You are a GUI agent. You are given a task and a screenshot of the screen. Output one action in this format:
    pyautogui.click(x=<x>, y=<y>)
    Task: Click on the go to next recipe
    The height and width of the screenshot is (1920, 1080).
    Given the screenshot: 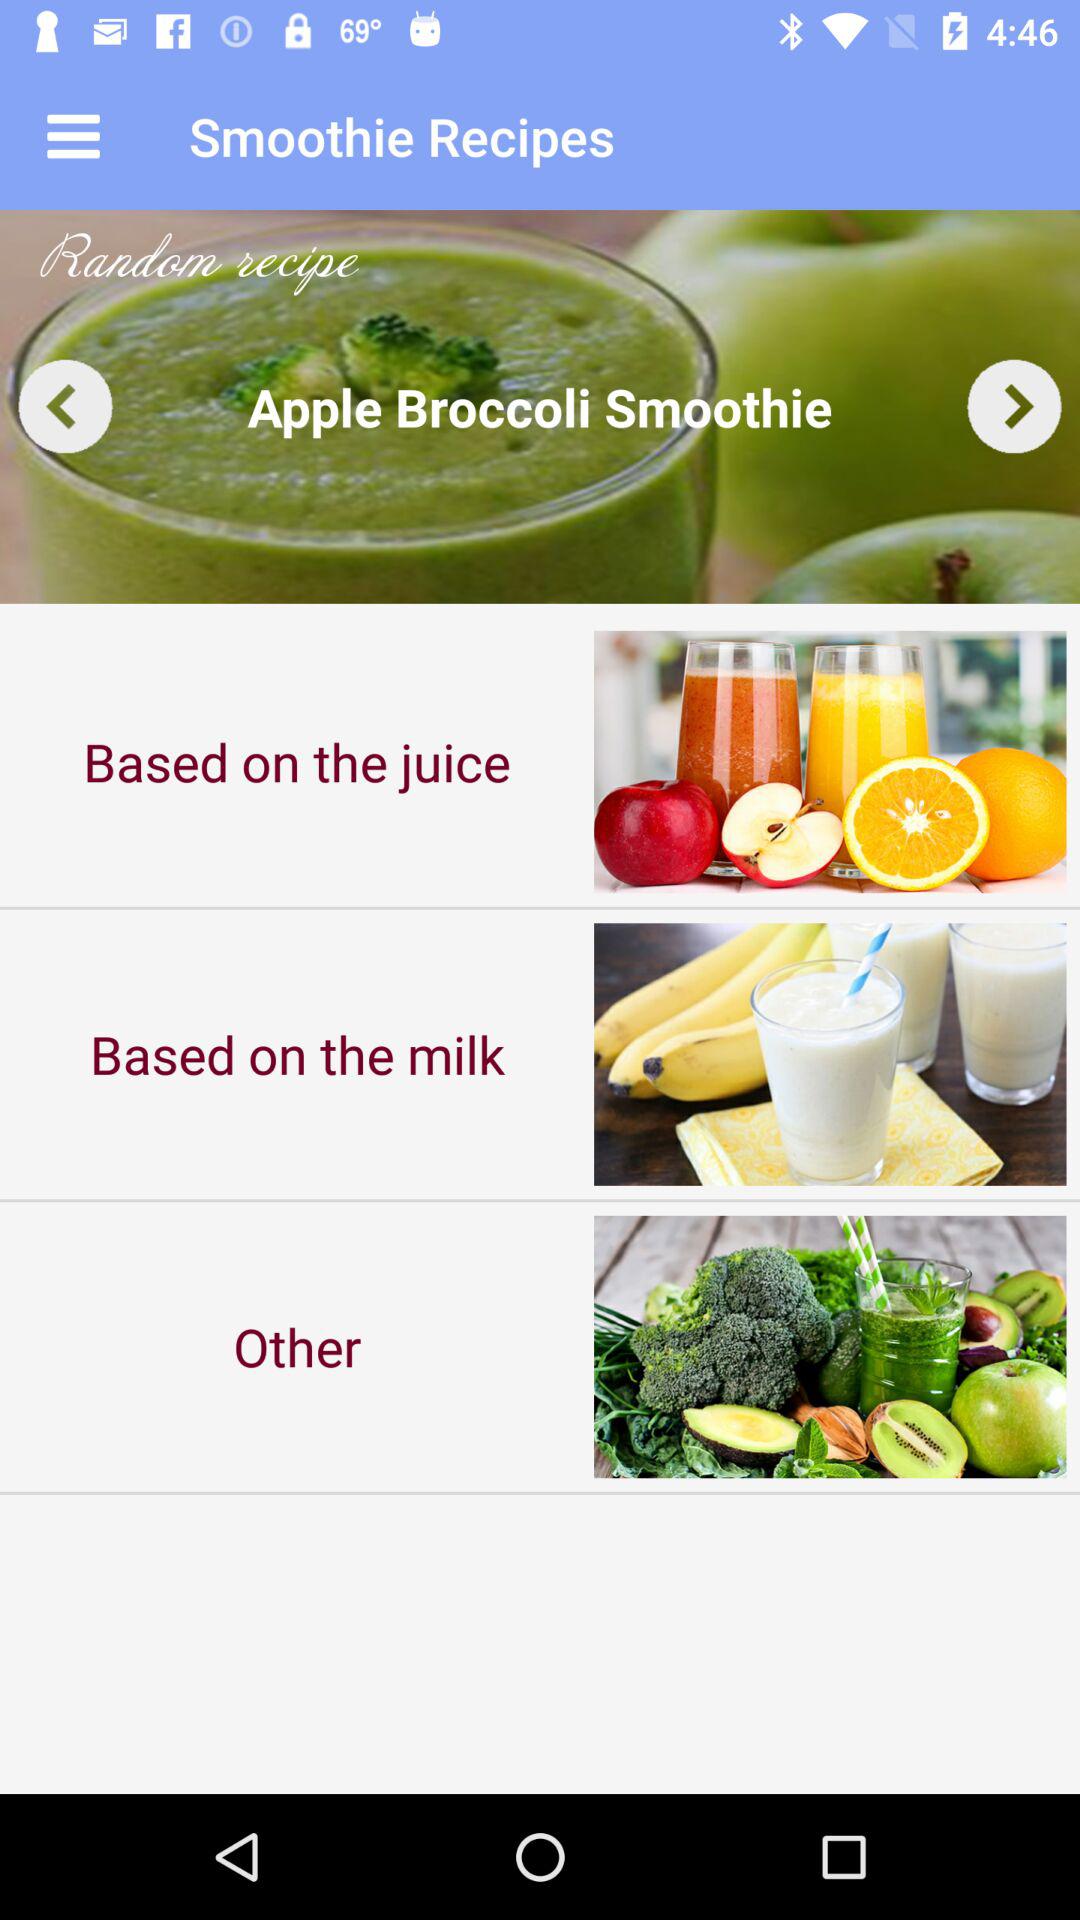 What is the action you would take?
    pyautogui.click(x=1014, y=406)
    